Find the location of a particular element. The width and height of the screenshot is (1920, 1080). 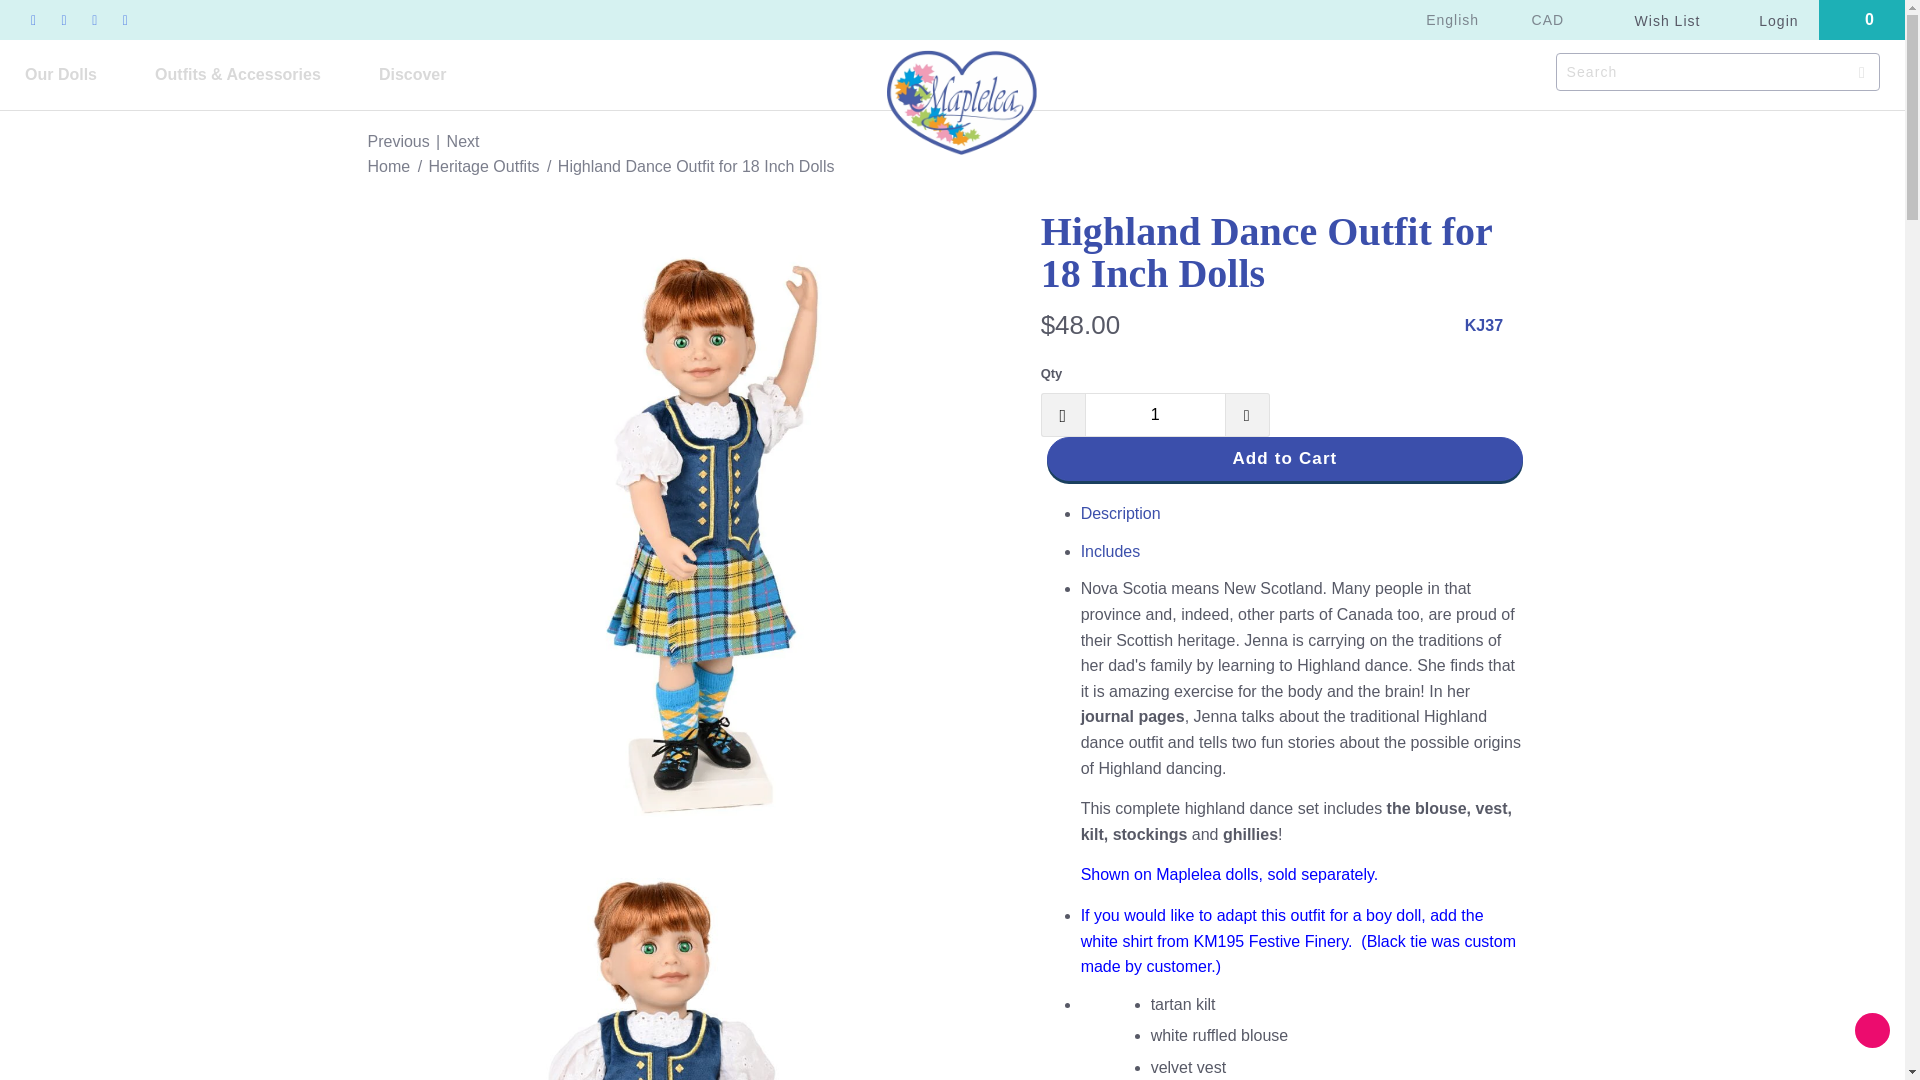

1 is located at coordinates (1155, 415).